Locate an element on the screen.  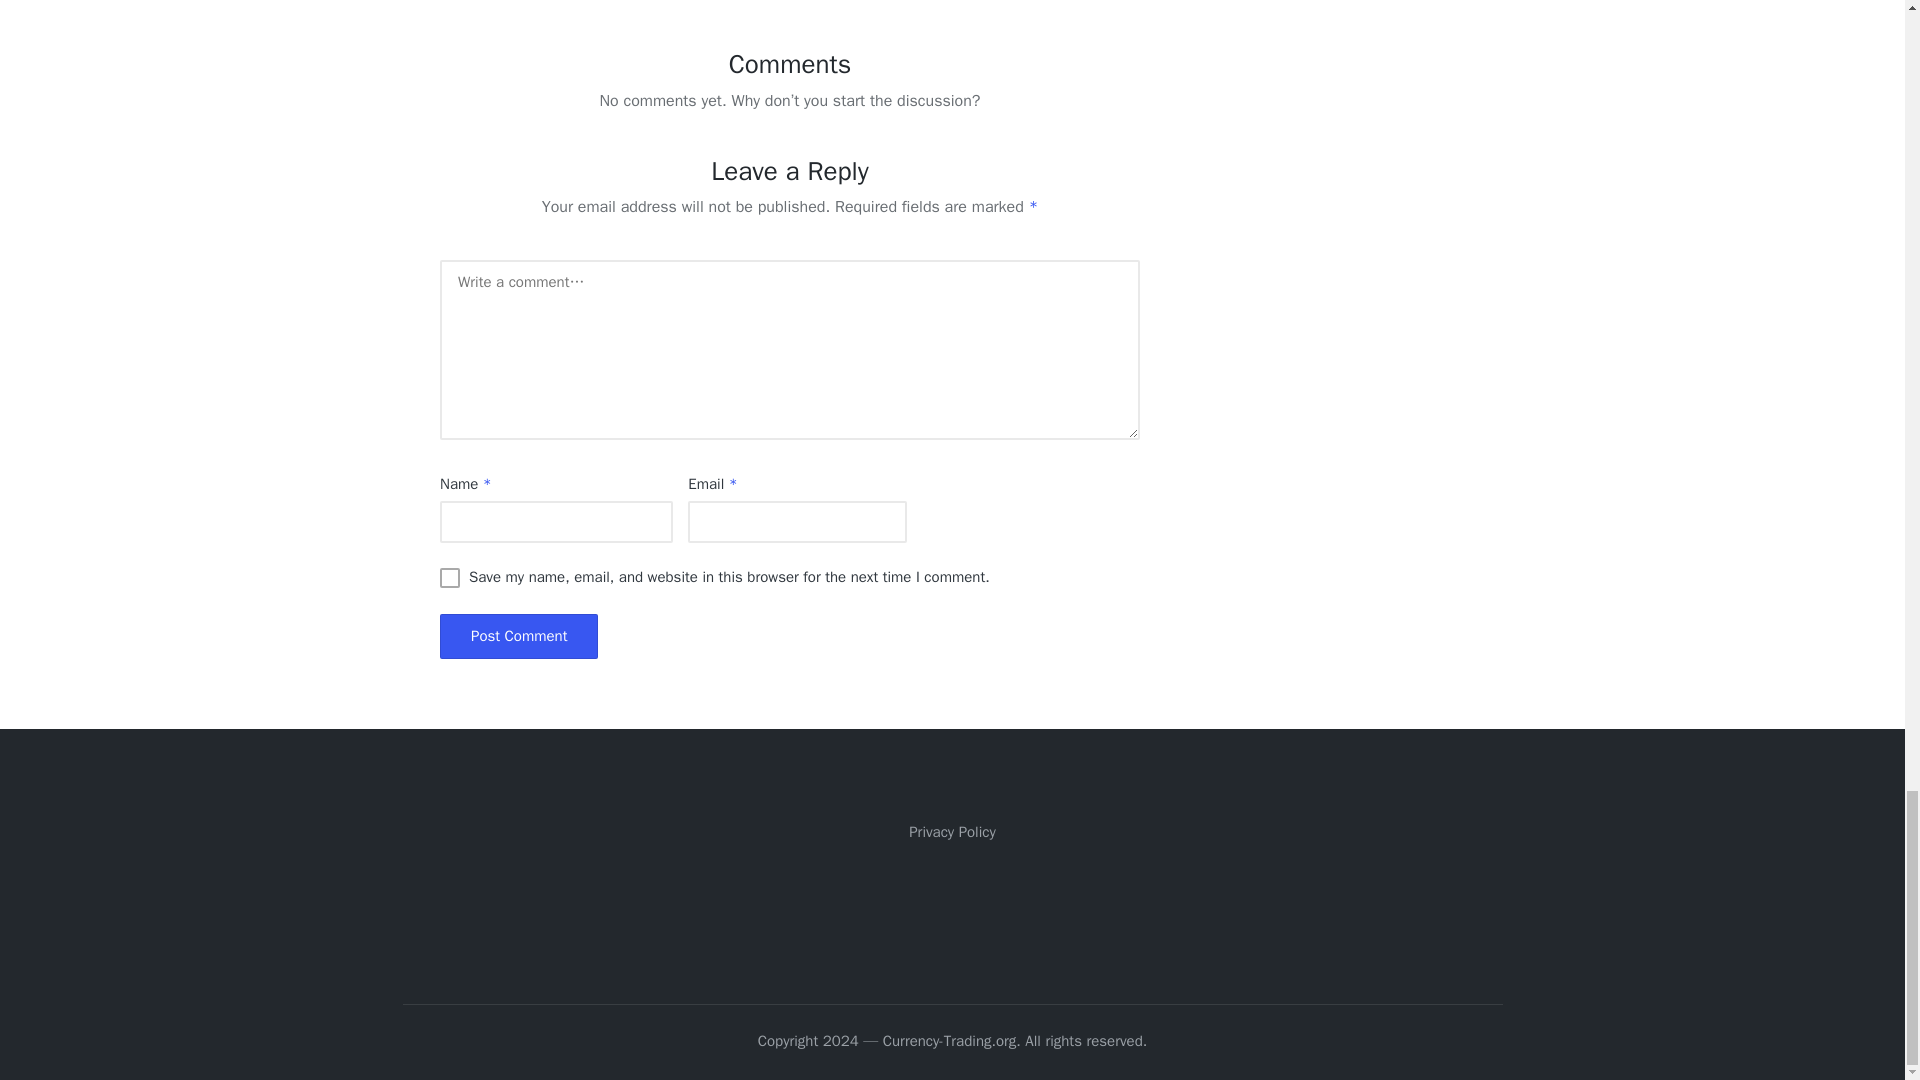
yes is located at coordinates (450, 578).